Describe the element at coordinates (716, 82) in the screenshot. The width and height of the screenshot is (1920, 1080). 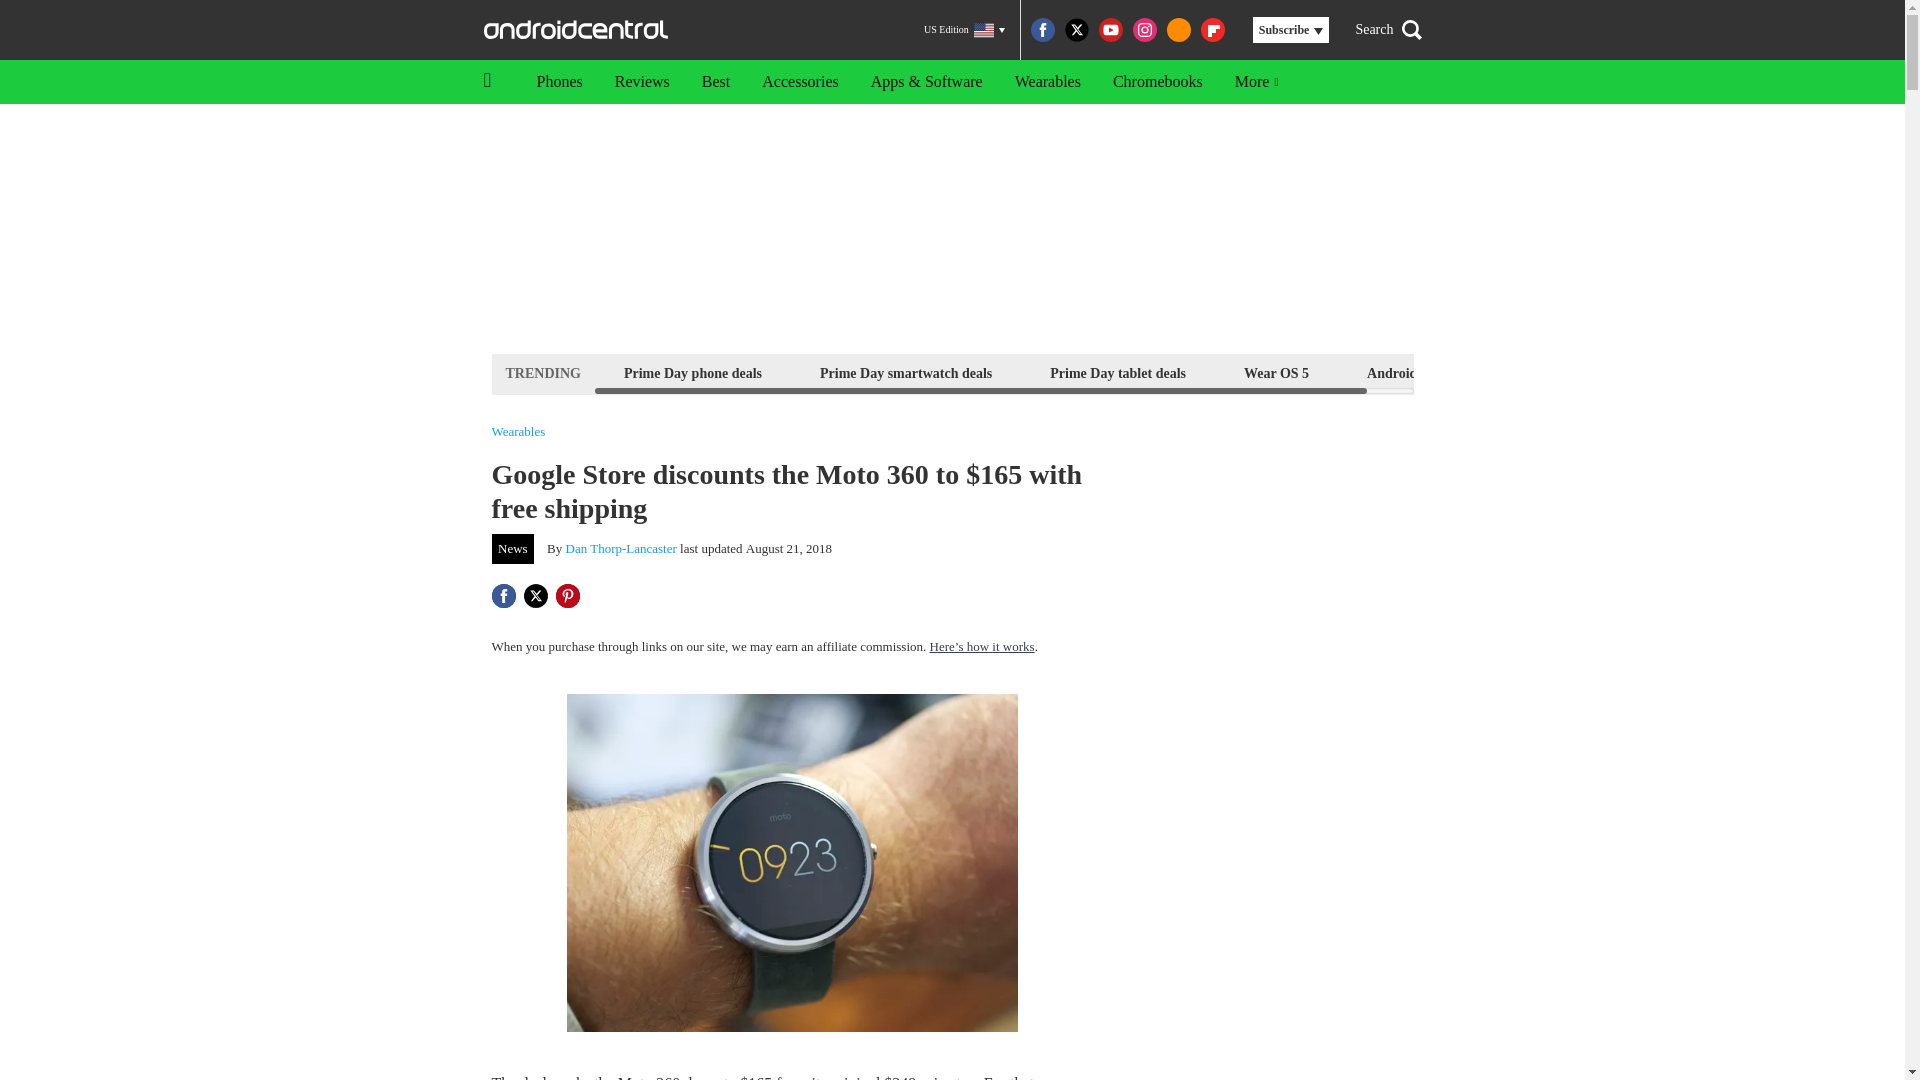
I see `Best` at that location.